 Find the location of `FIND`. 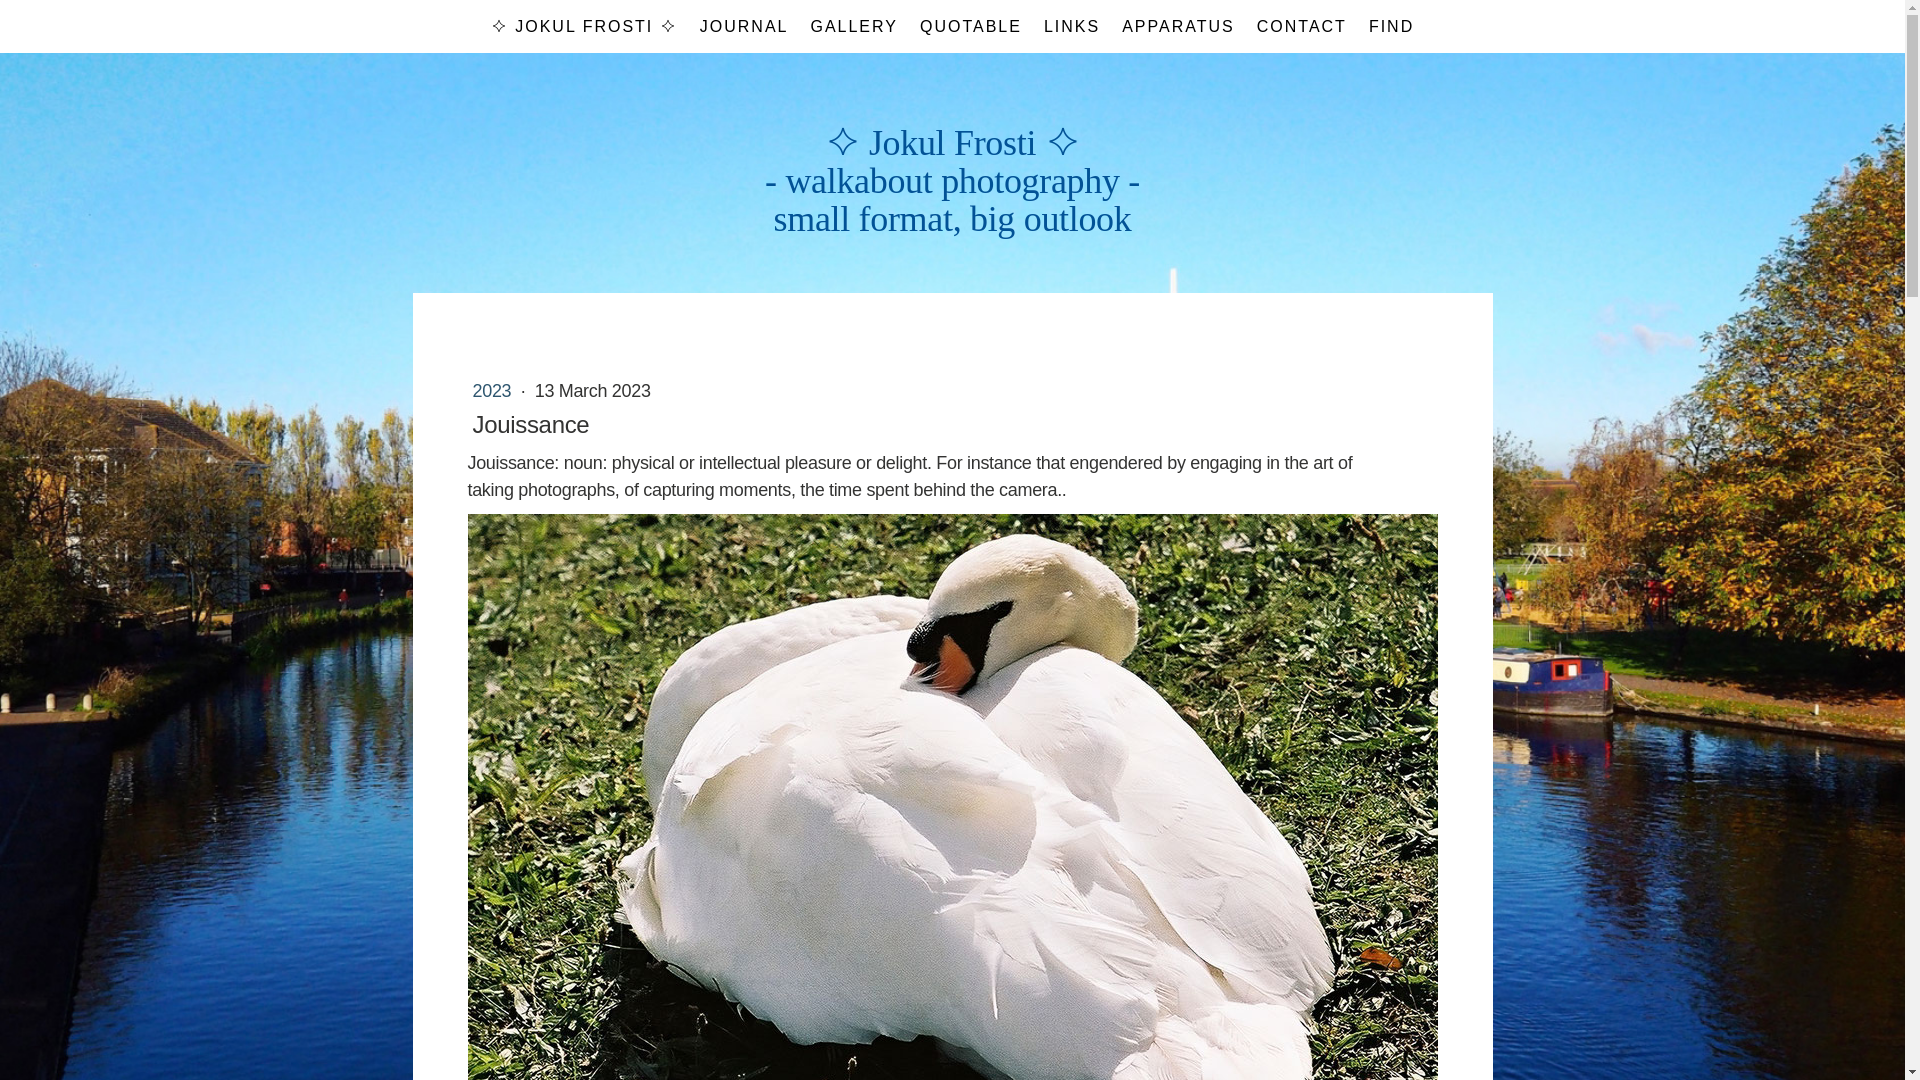

FIND is located at coordinates (1390, 26).